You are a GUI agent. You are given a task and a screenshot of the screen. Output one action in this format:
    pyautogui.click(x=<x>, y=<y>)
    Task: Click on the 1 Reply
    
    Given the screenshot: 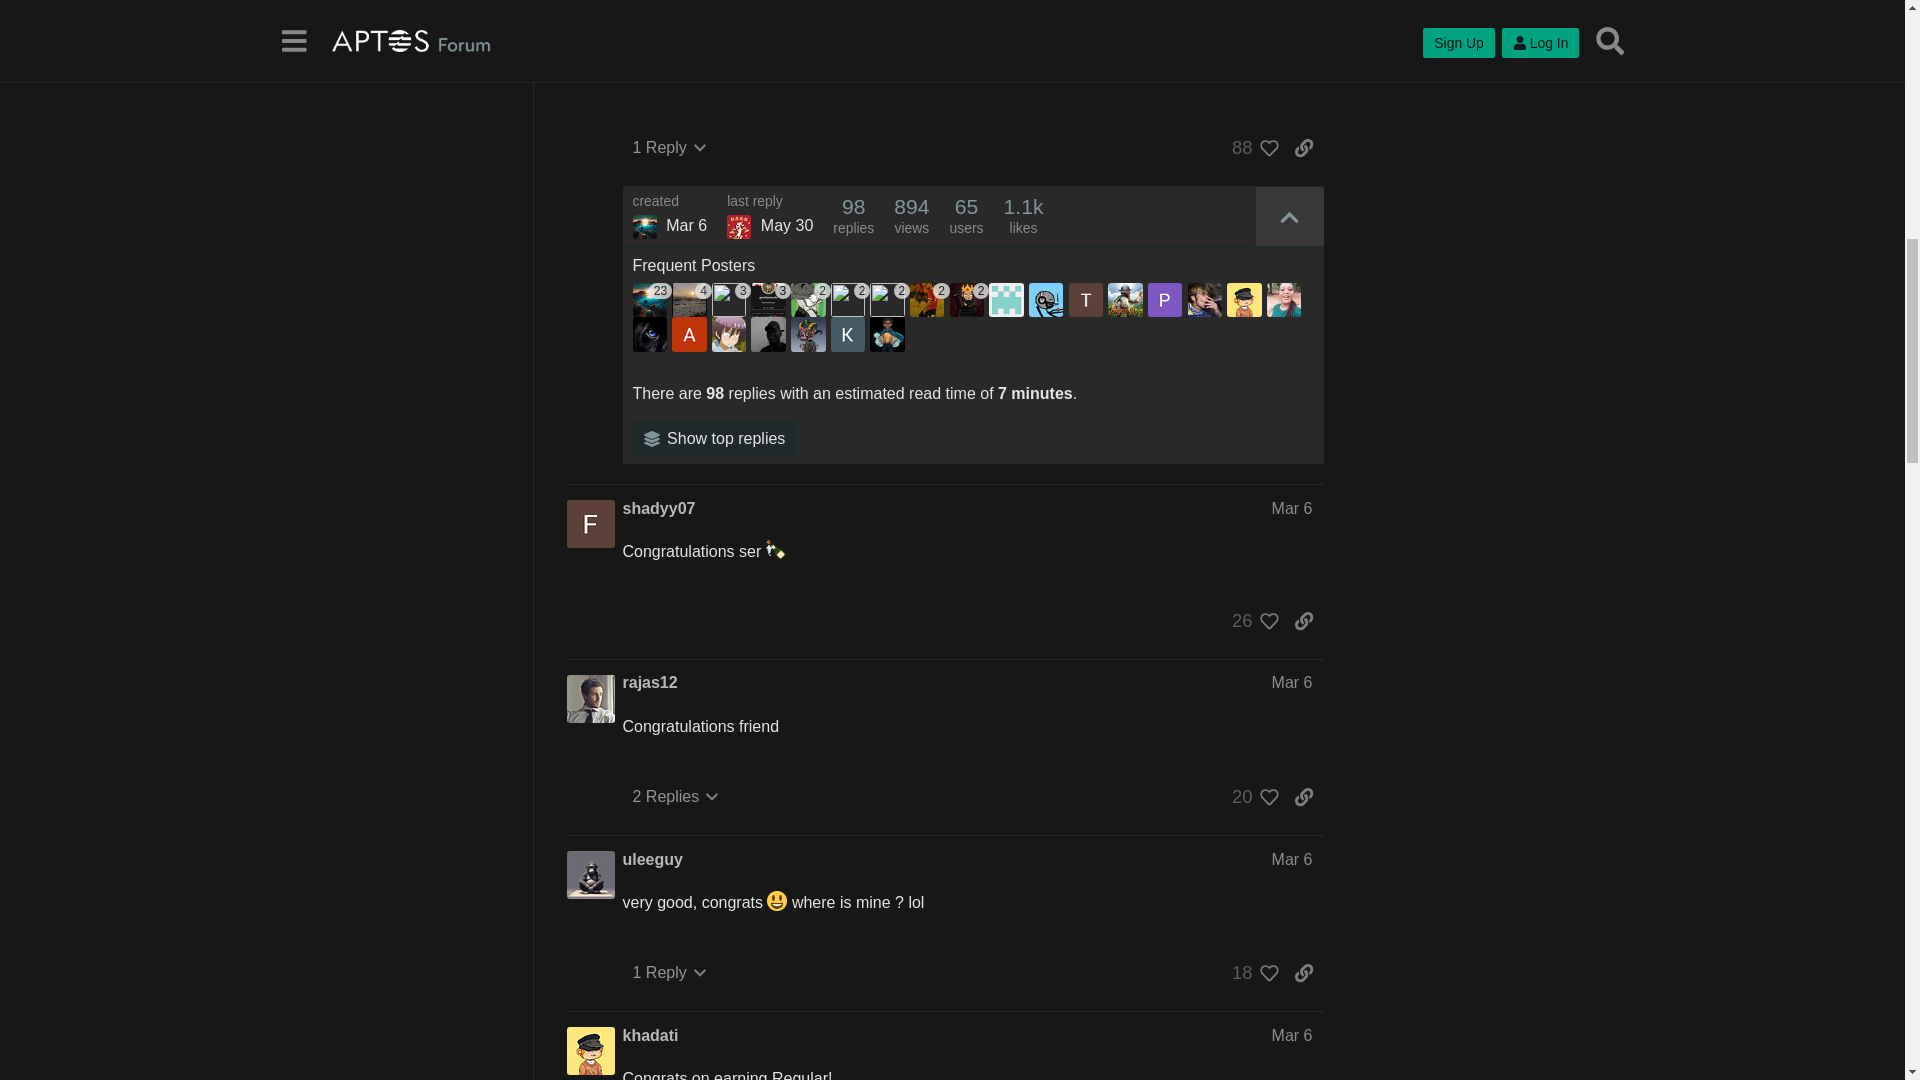 What is the action you would take?
    pyautogui.click(x=669, y=148)
    